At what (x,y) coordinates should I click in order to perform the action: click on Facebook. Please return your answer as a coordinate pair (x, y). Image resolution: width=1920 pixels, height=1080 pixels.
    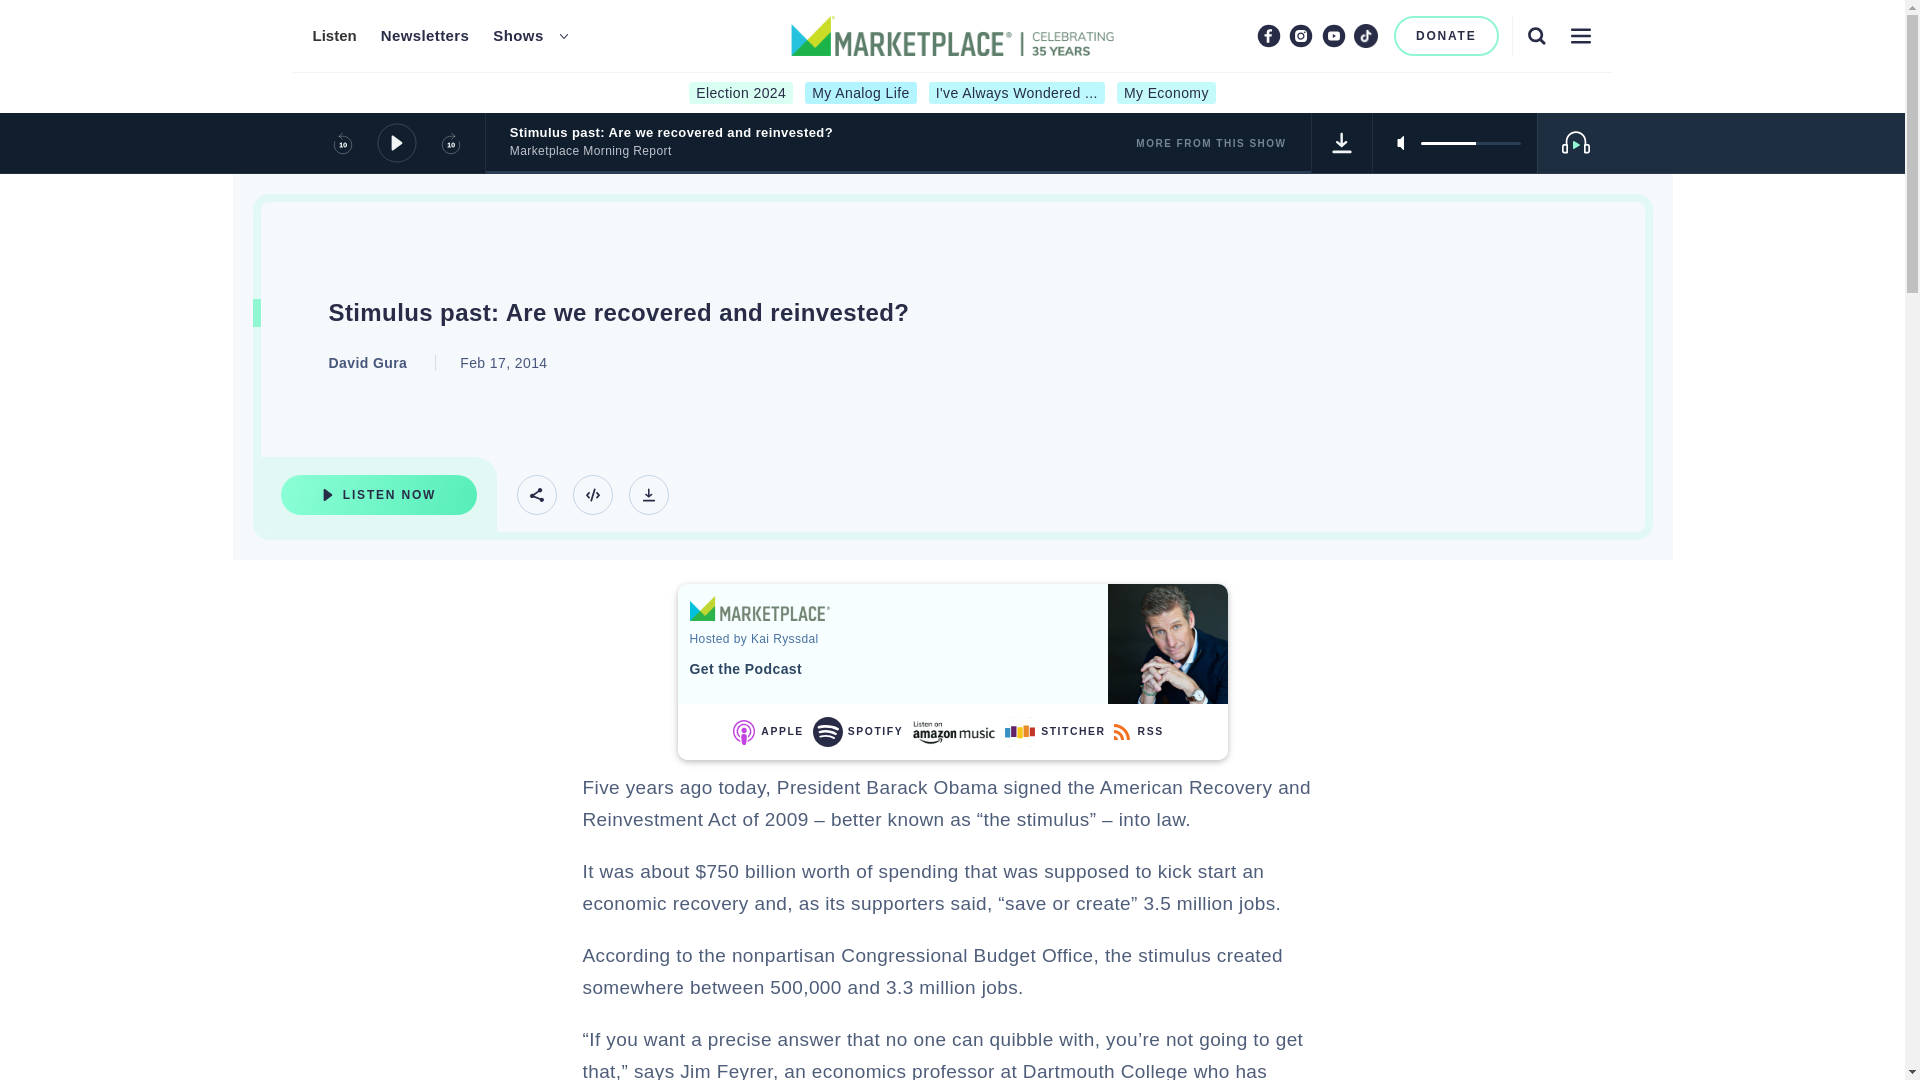
    Looking at the image, I should click on (1268, 35).